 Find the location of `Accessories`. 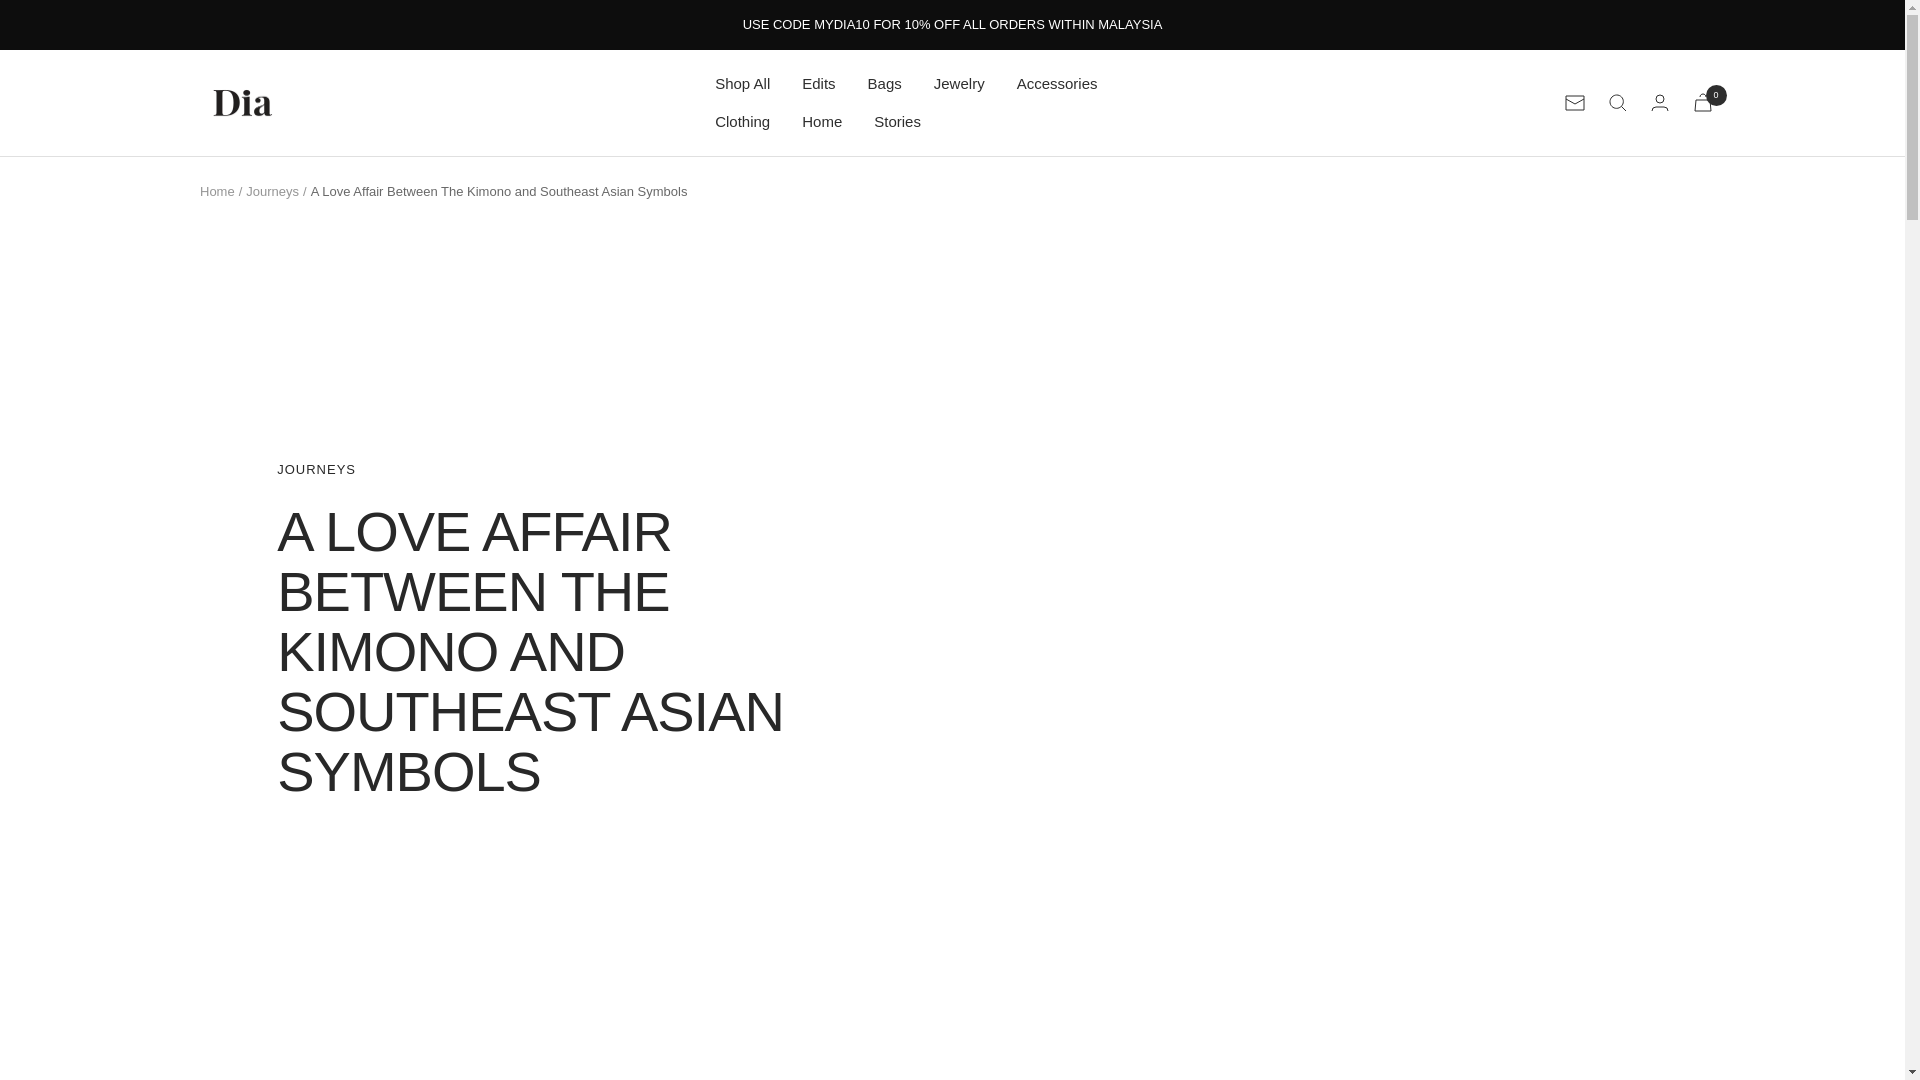

Accessories is located at coordinates (1058, 84).